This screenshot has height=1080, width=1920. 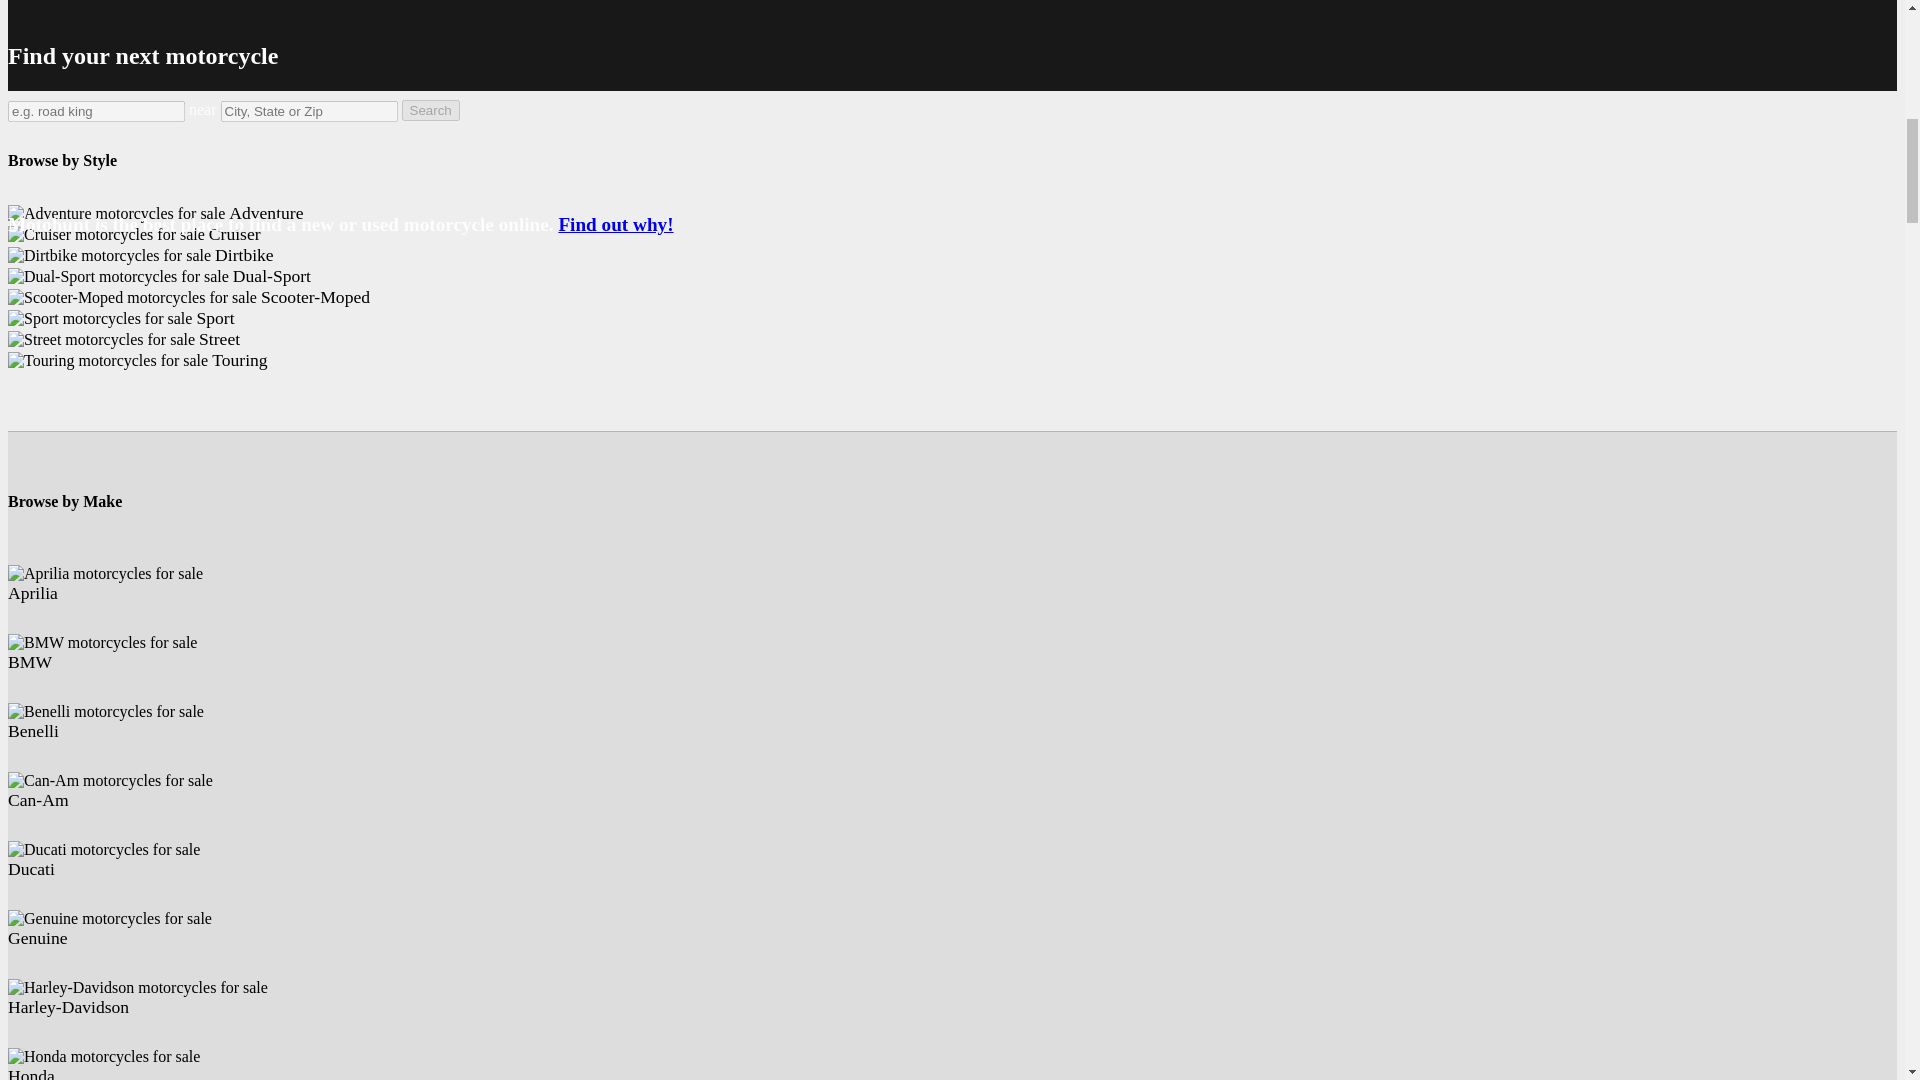 I want to click on Adventure, so click(x=155, y=214).